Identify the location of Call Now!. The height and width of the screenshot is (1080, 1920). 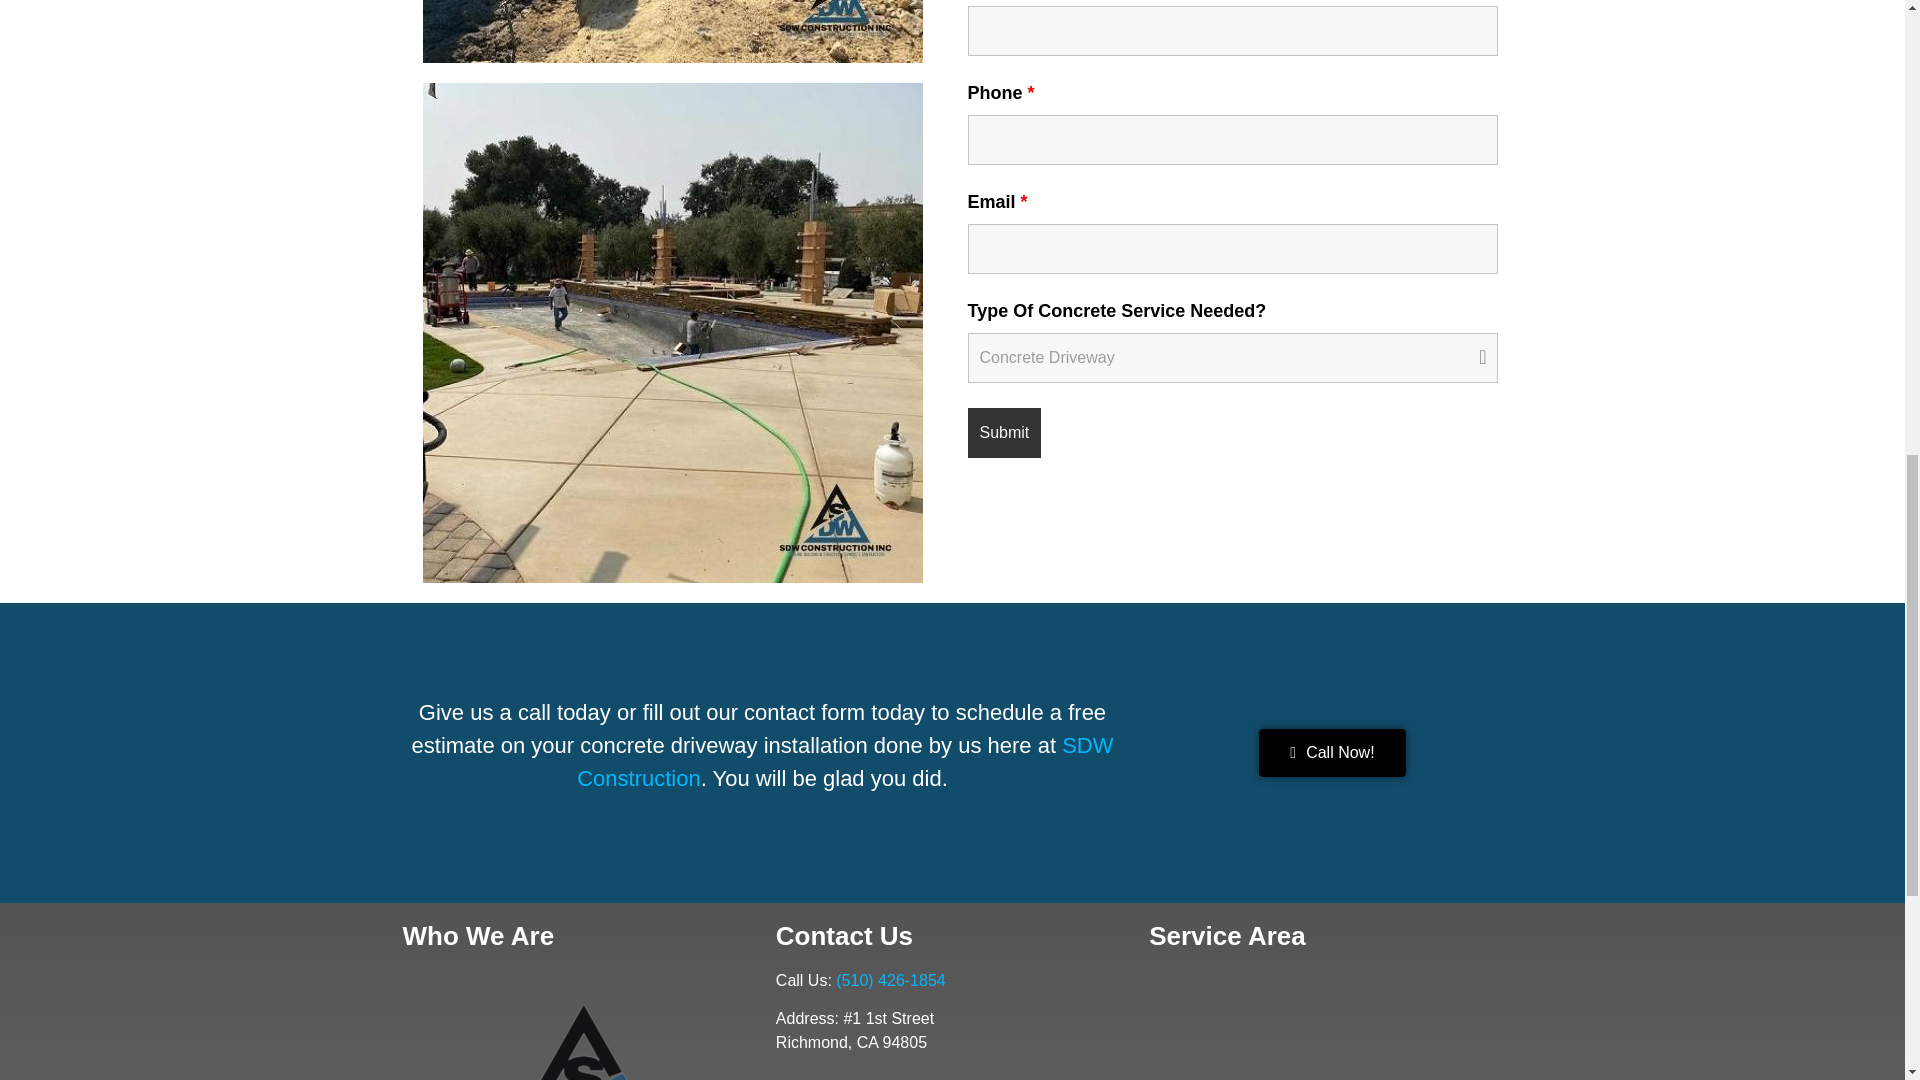
(1332, 752).